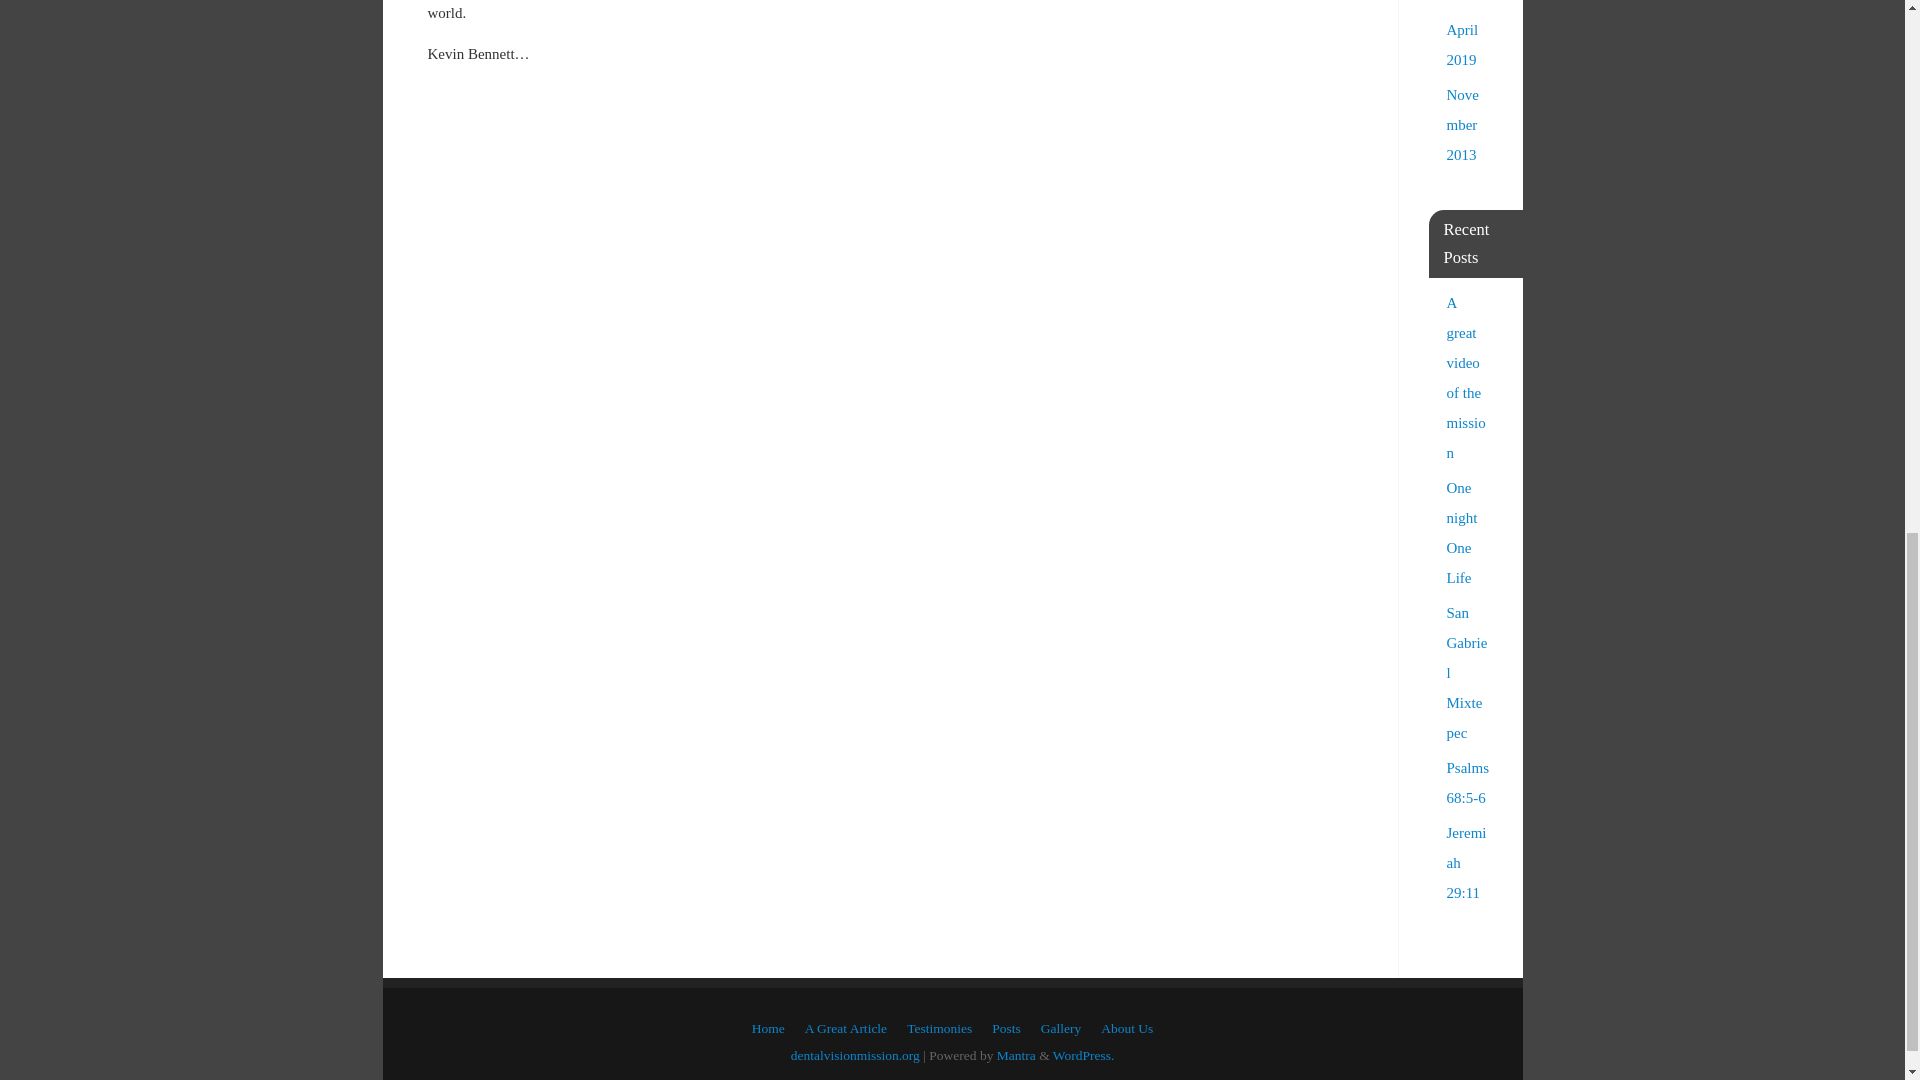  I want to click on February 2020, so click(1466, 2).